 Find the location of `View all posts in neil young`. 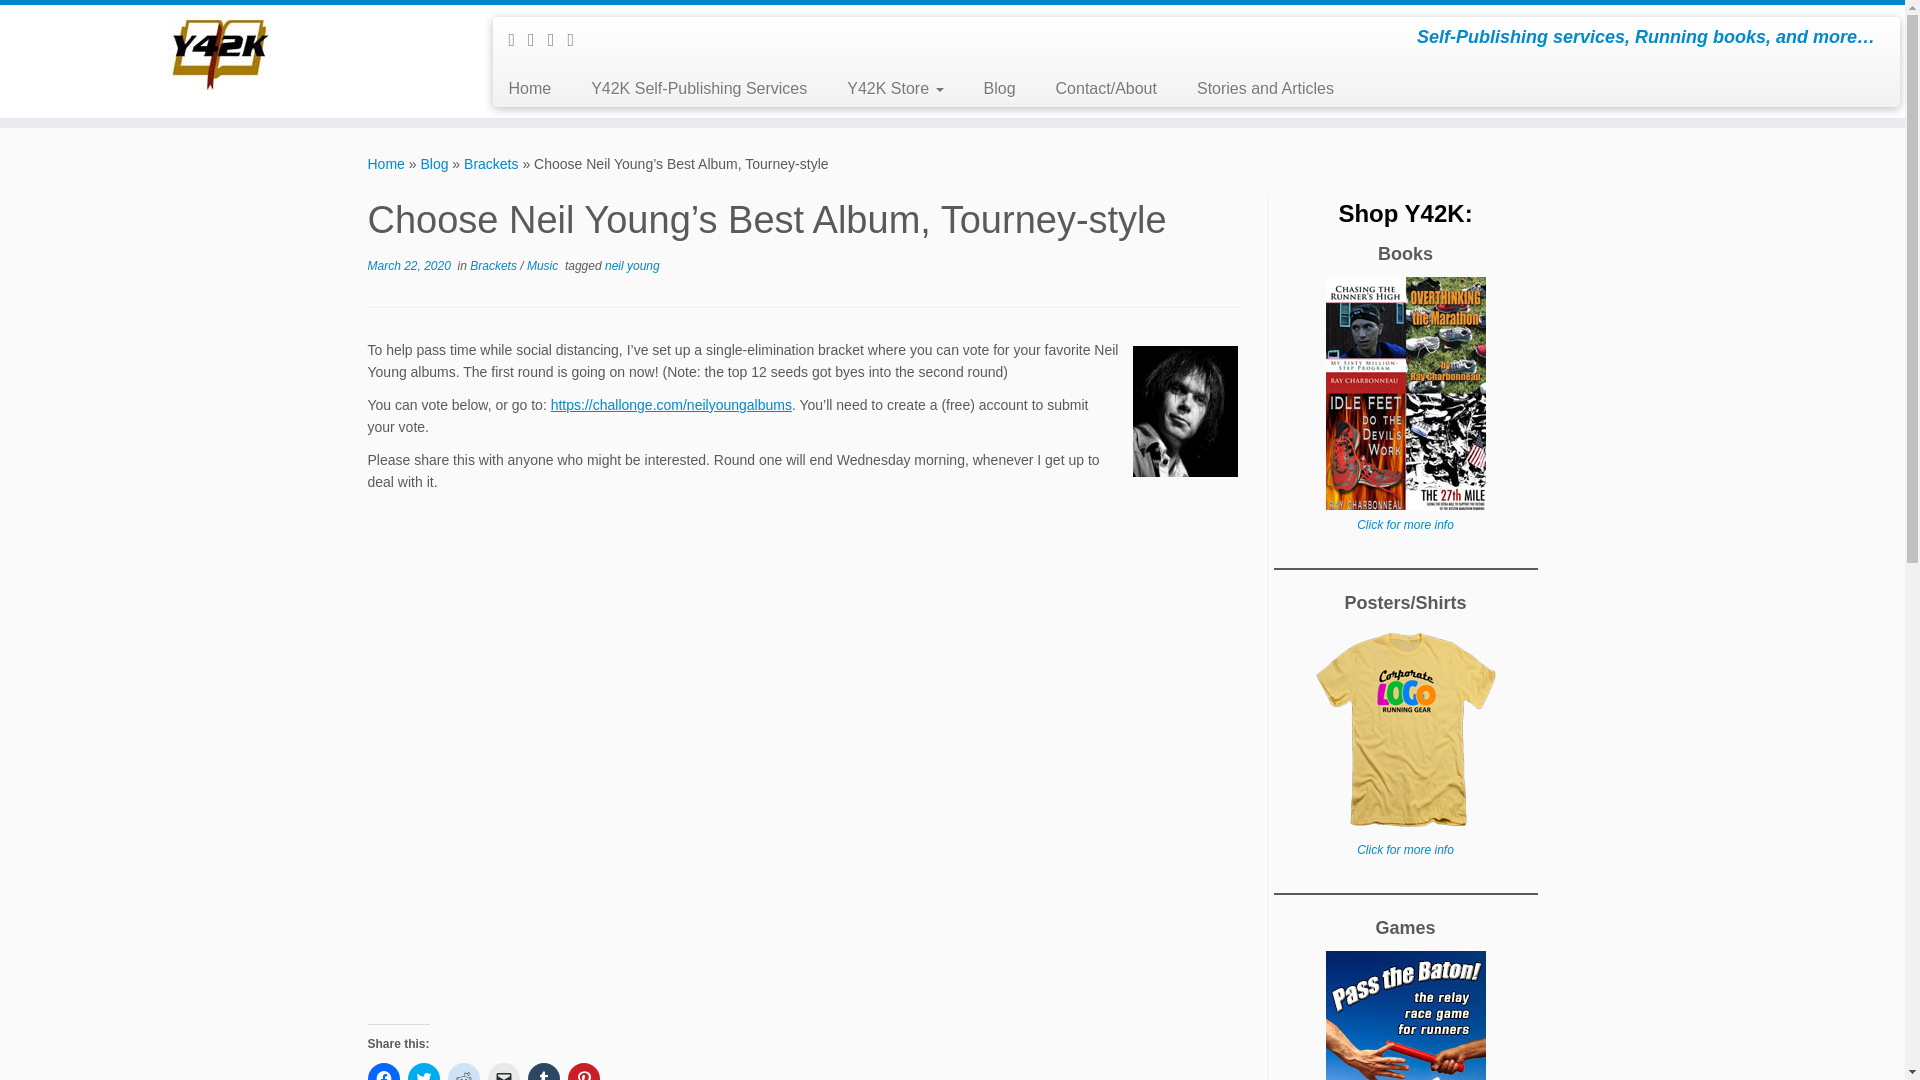

View all posts in neil young is located at coordinates (632, 266).